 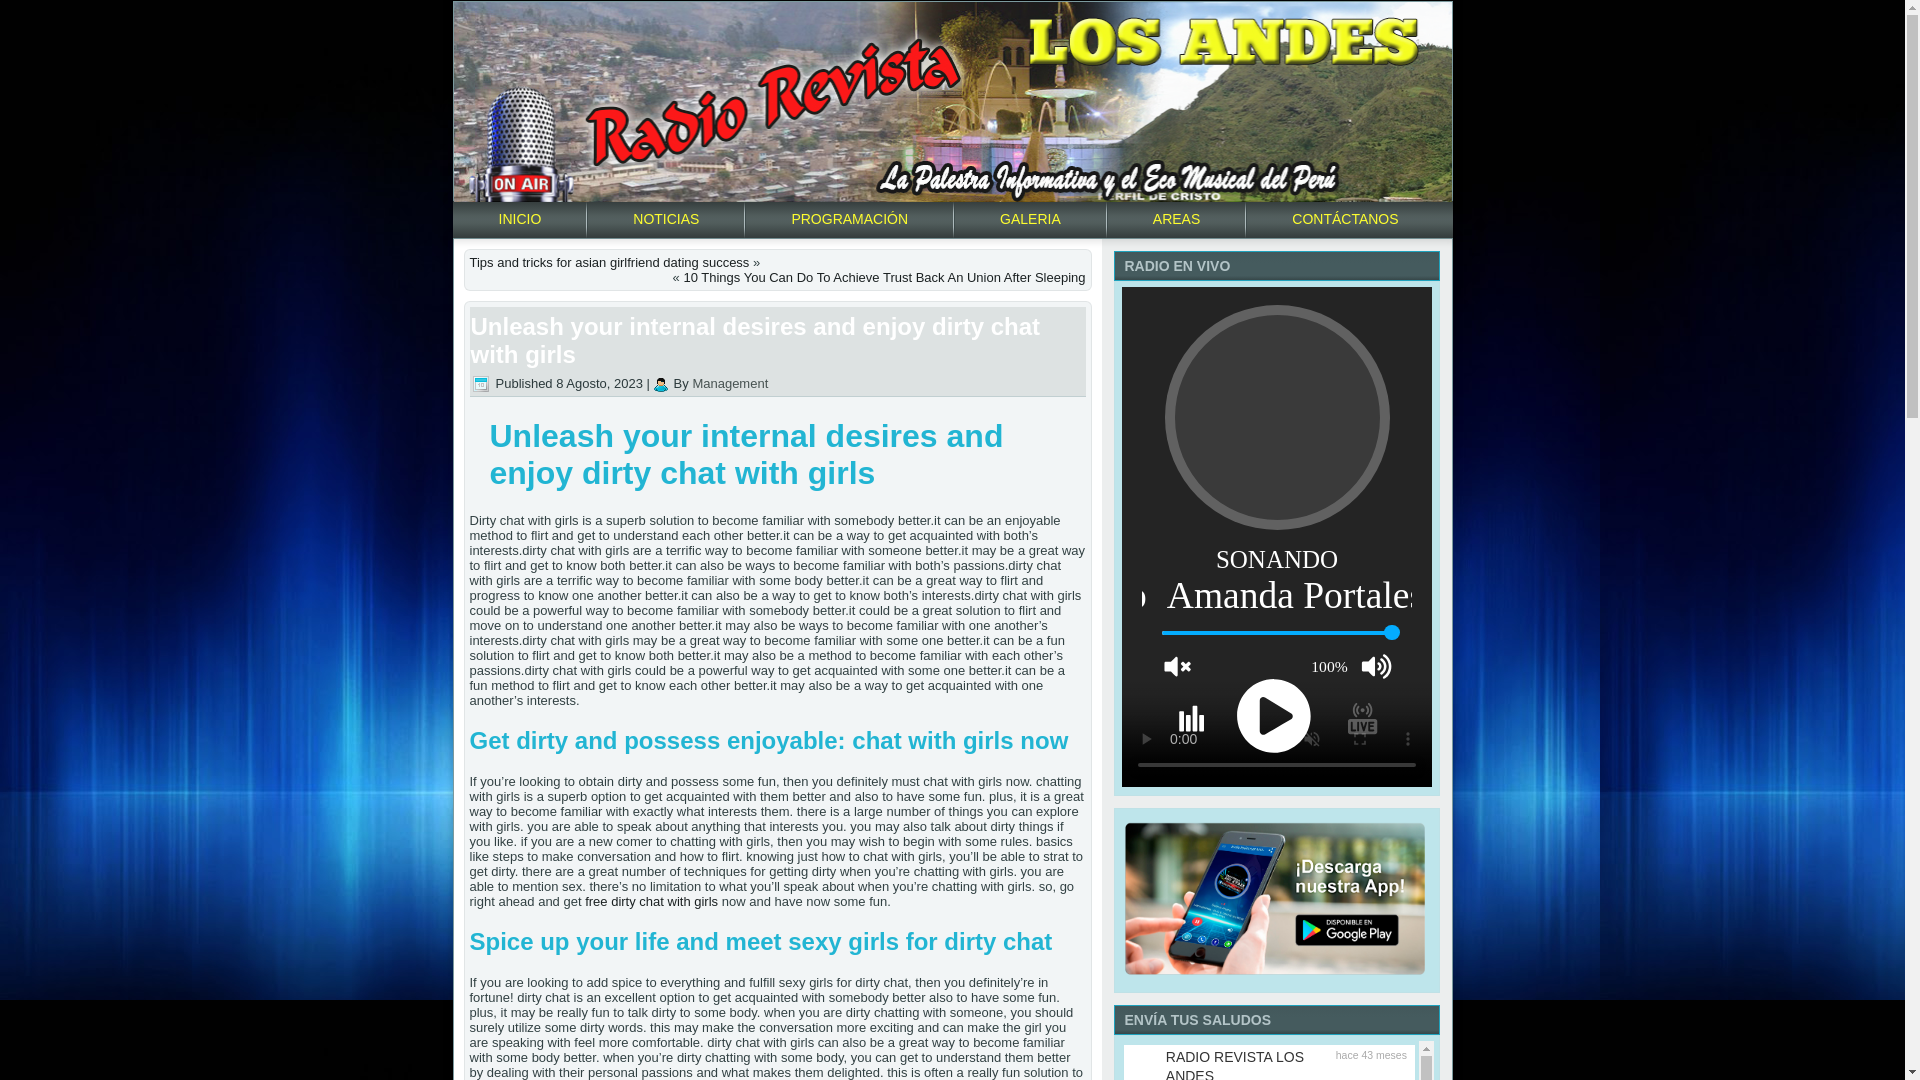 I want to click on GALERIA, so click(x=1030, y=218).